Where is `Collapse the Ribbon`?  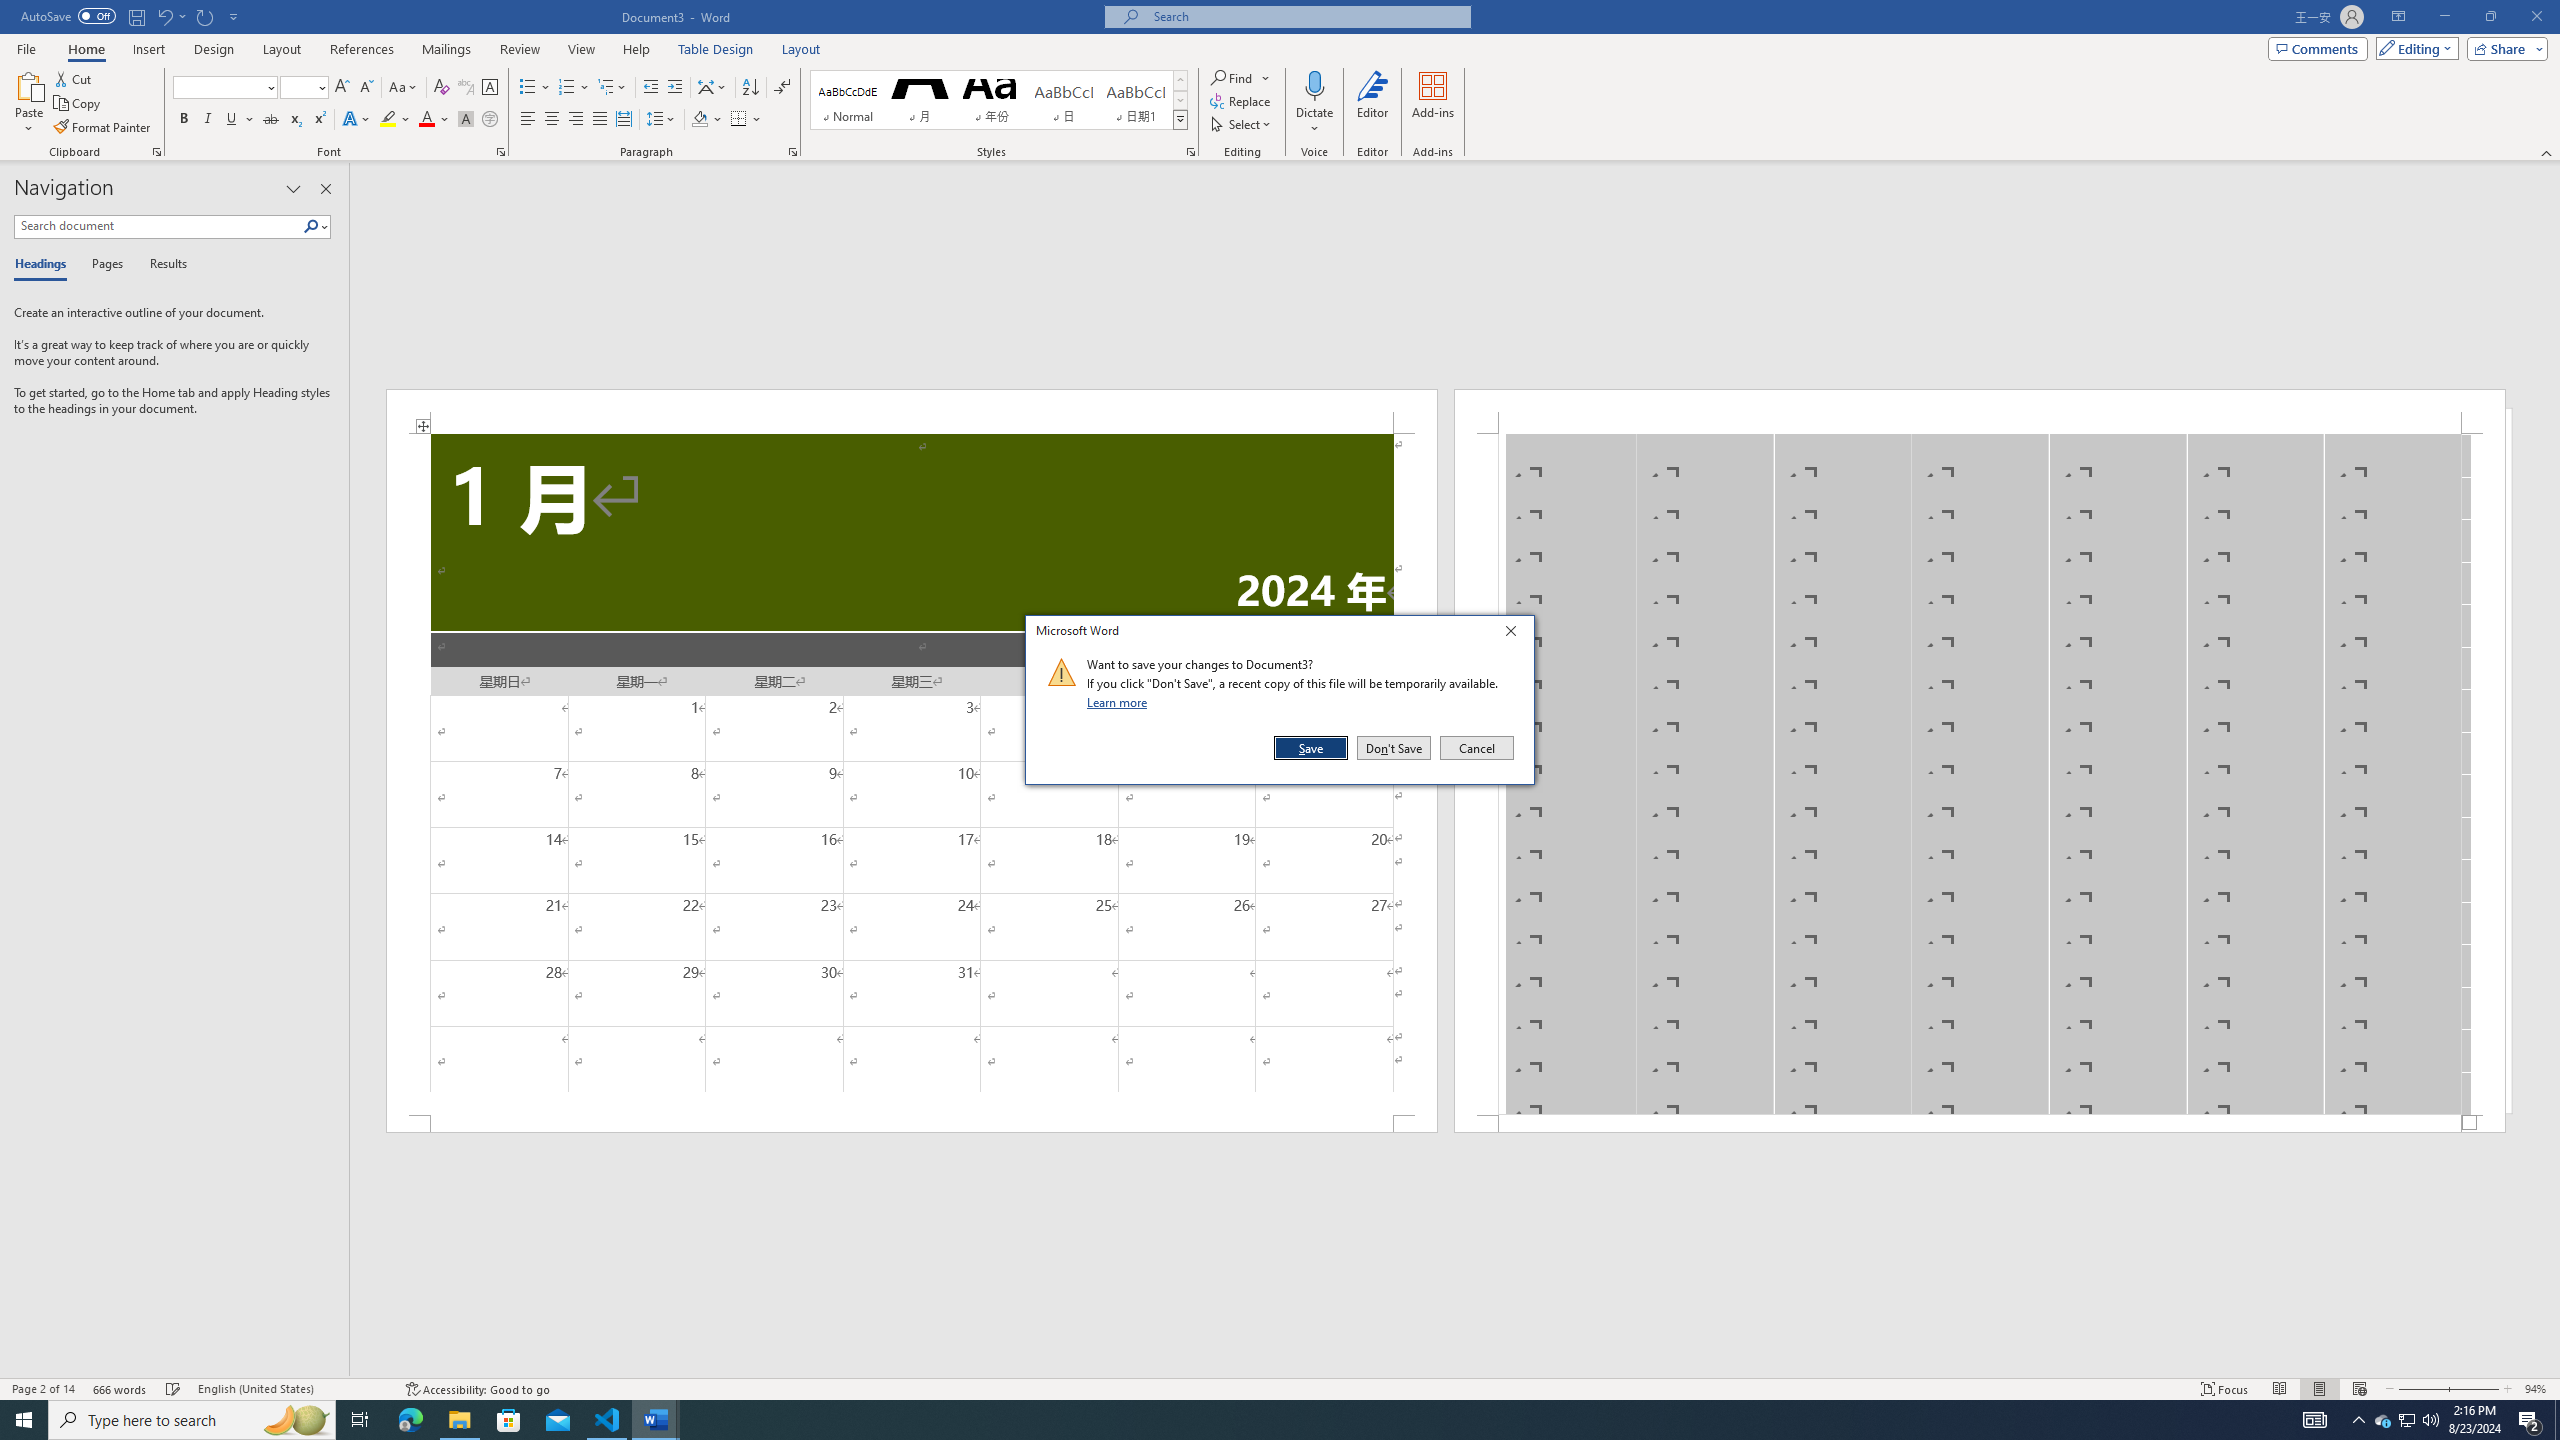 Collapse the Ribbon is located at coordinates (2547, 152).